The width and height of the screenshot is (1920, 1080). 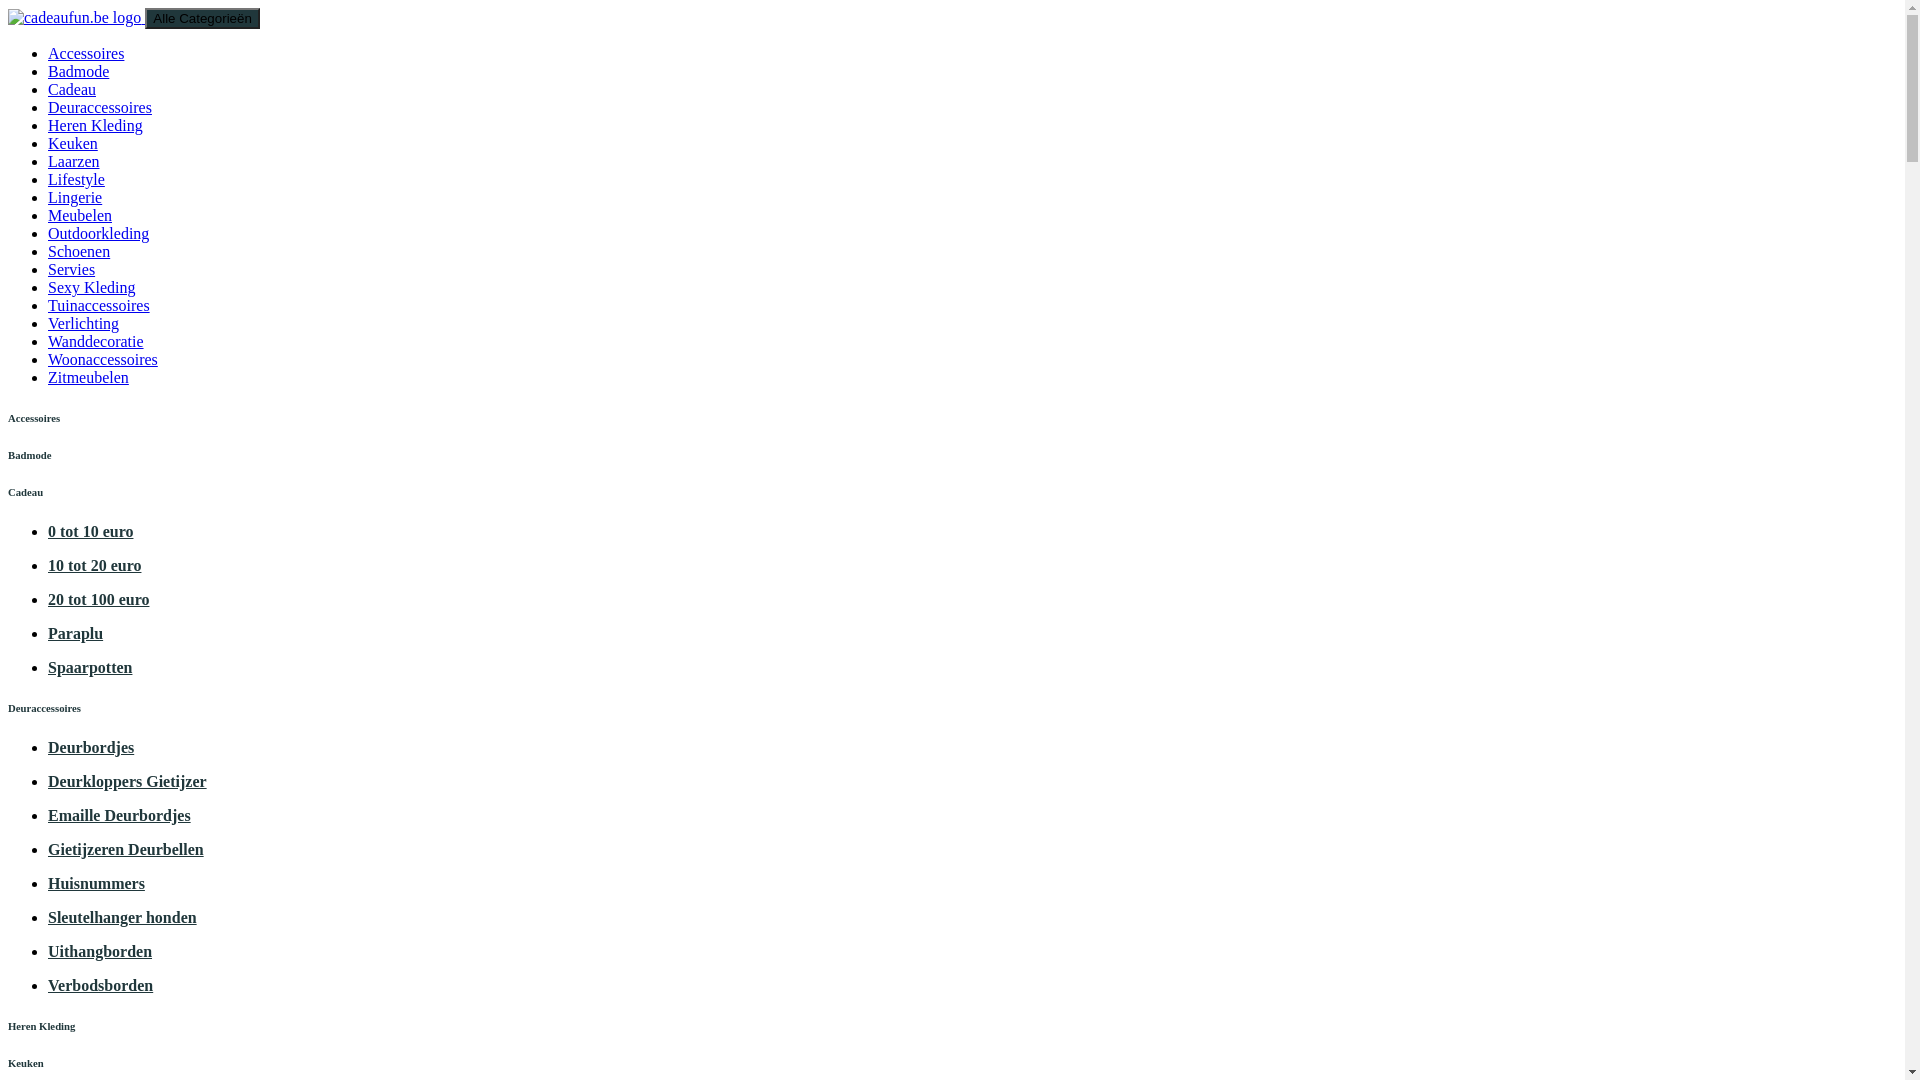 I want to click on Gietijzeren Deurbellen, so click(x=126, y=850).